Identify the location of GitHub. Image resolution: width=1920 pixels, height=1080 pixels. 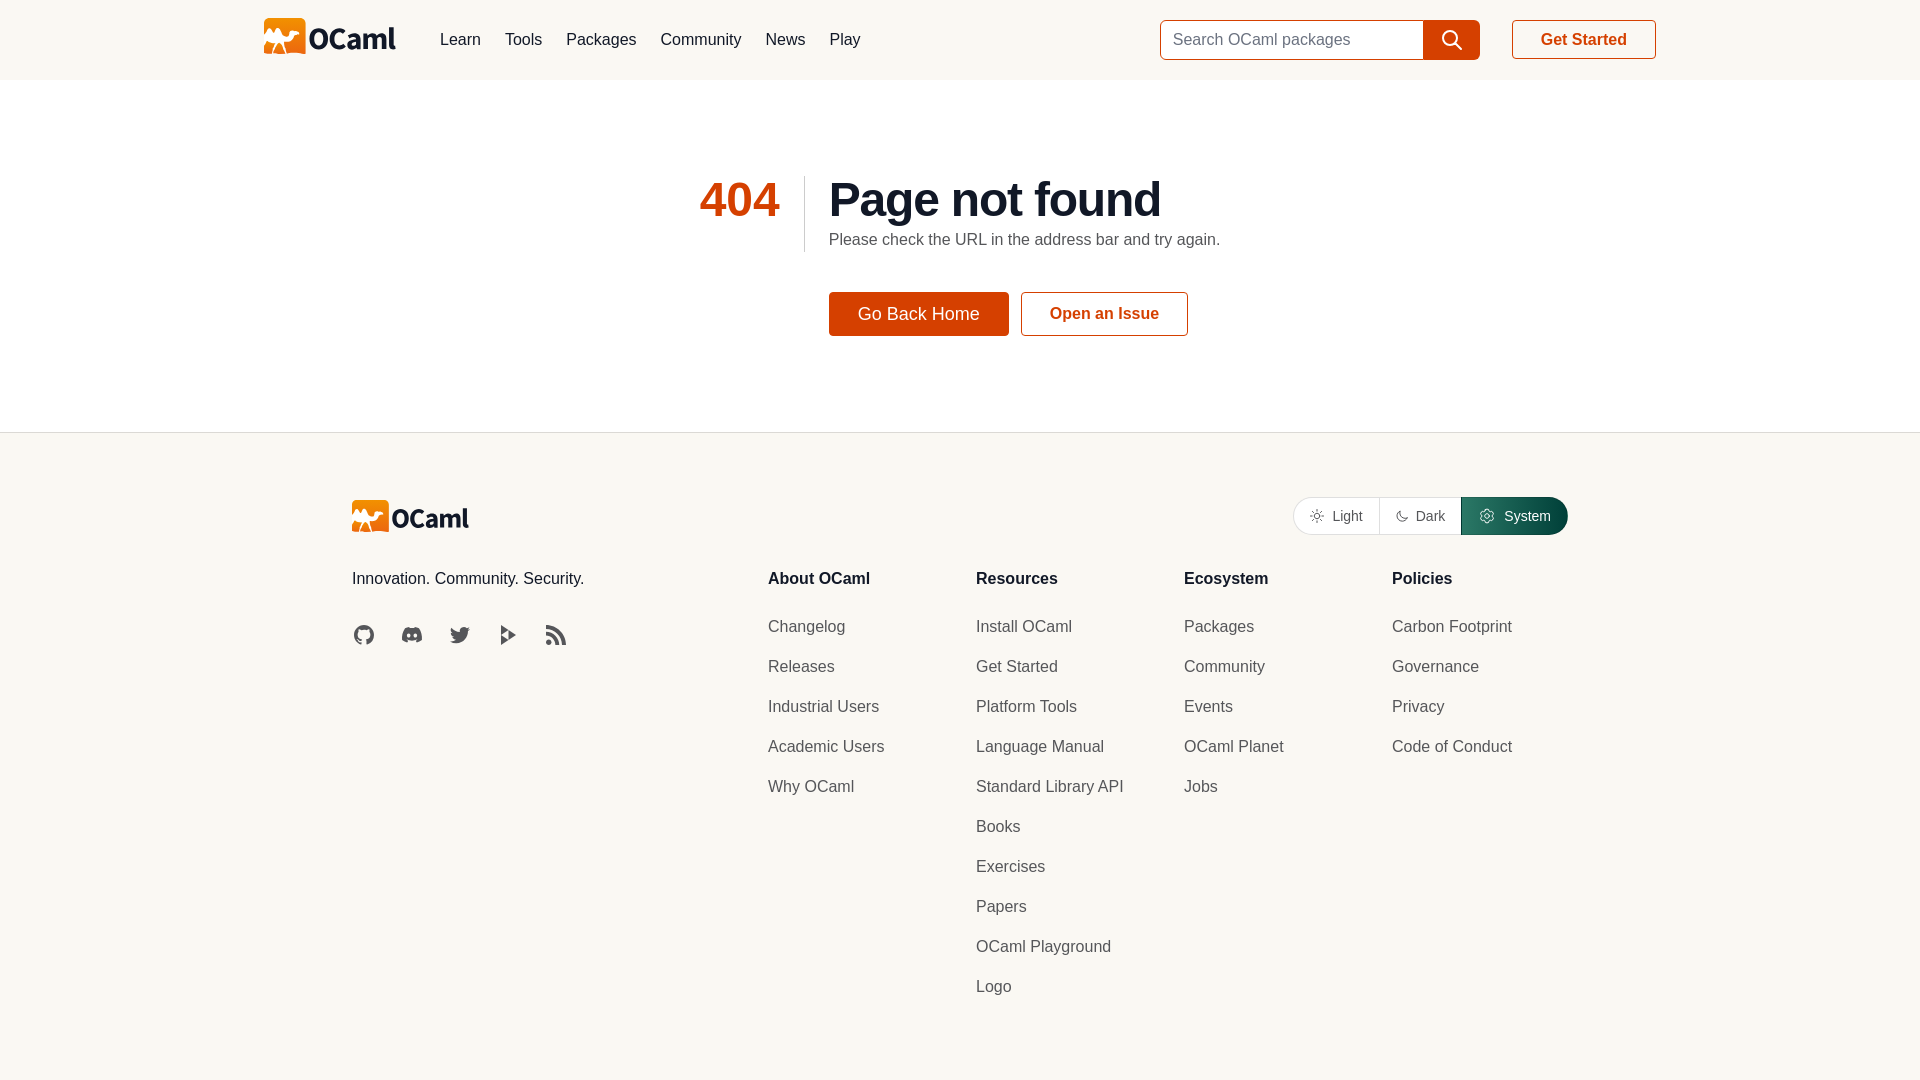
(364, 634).